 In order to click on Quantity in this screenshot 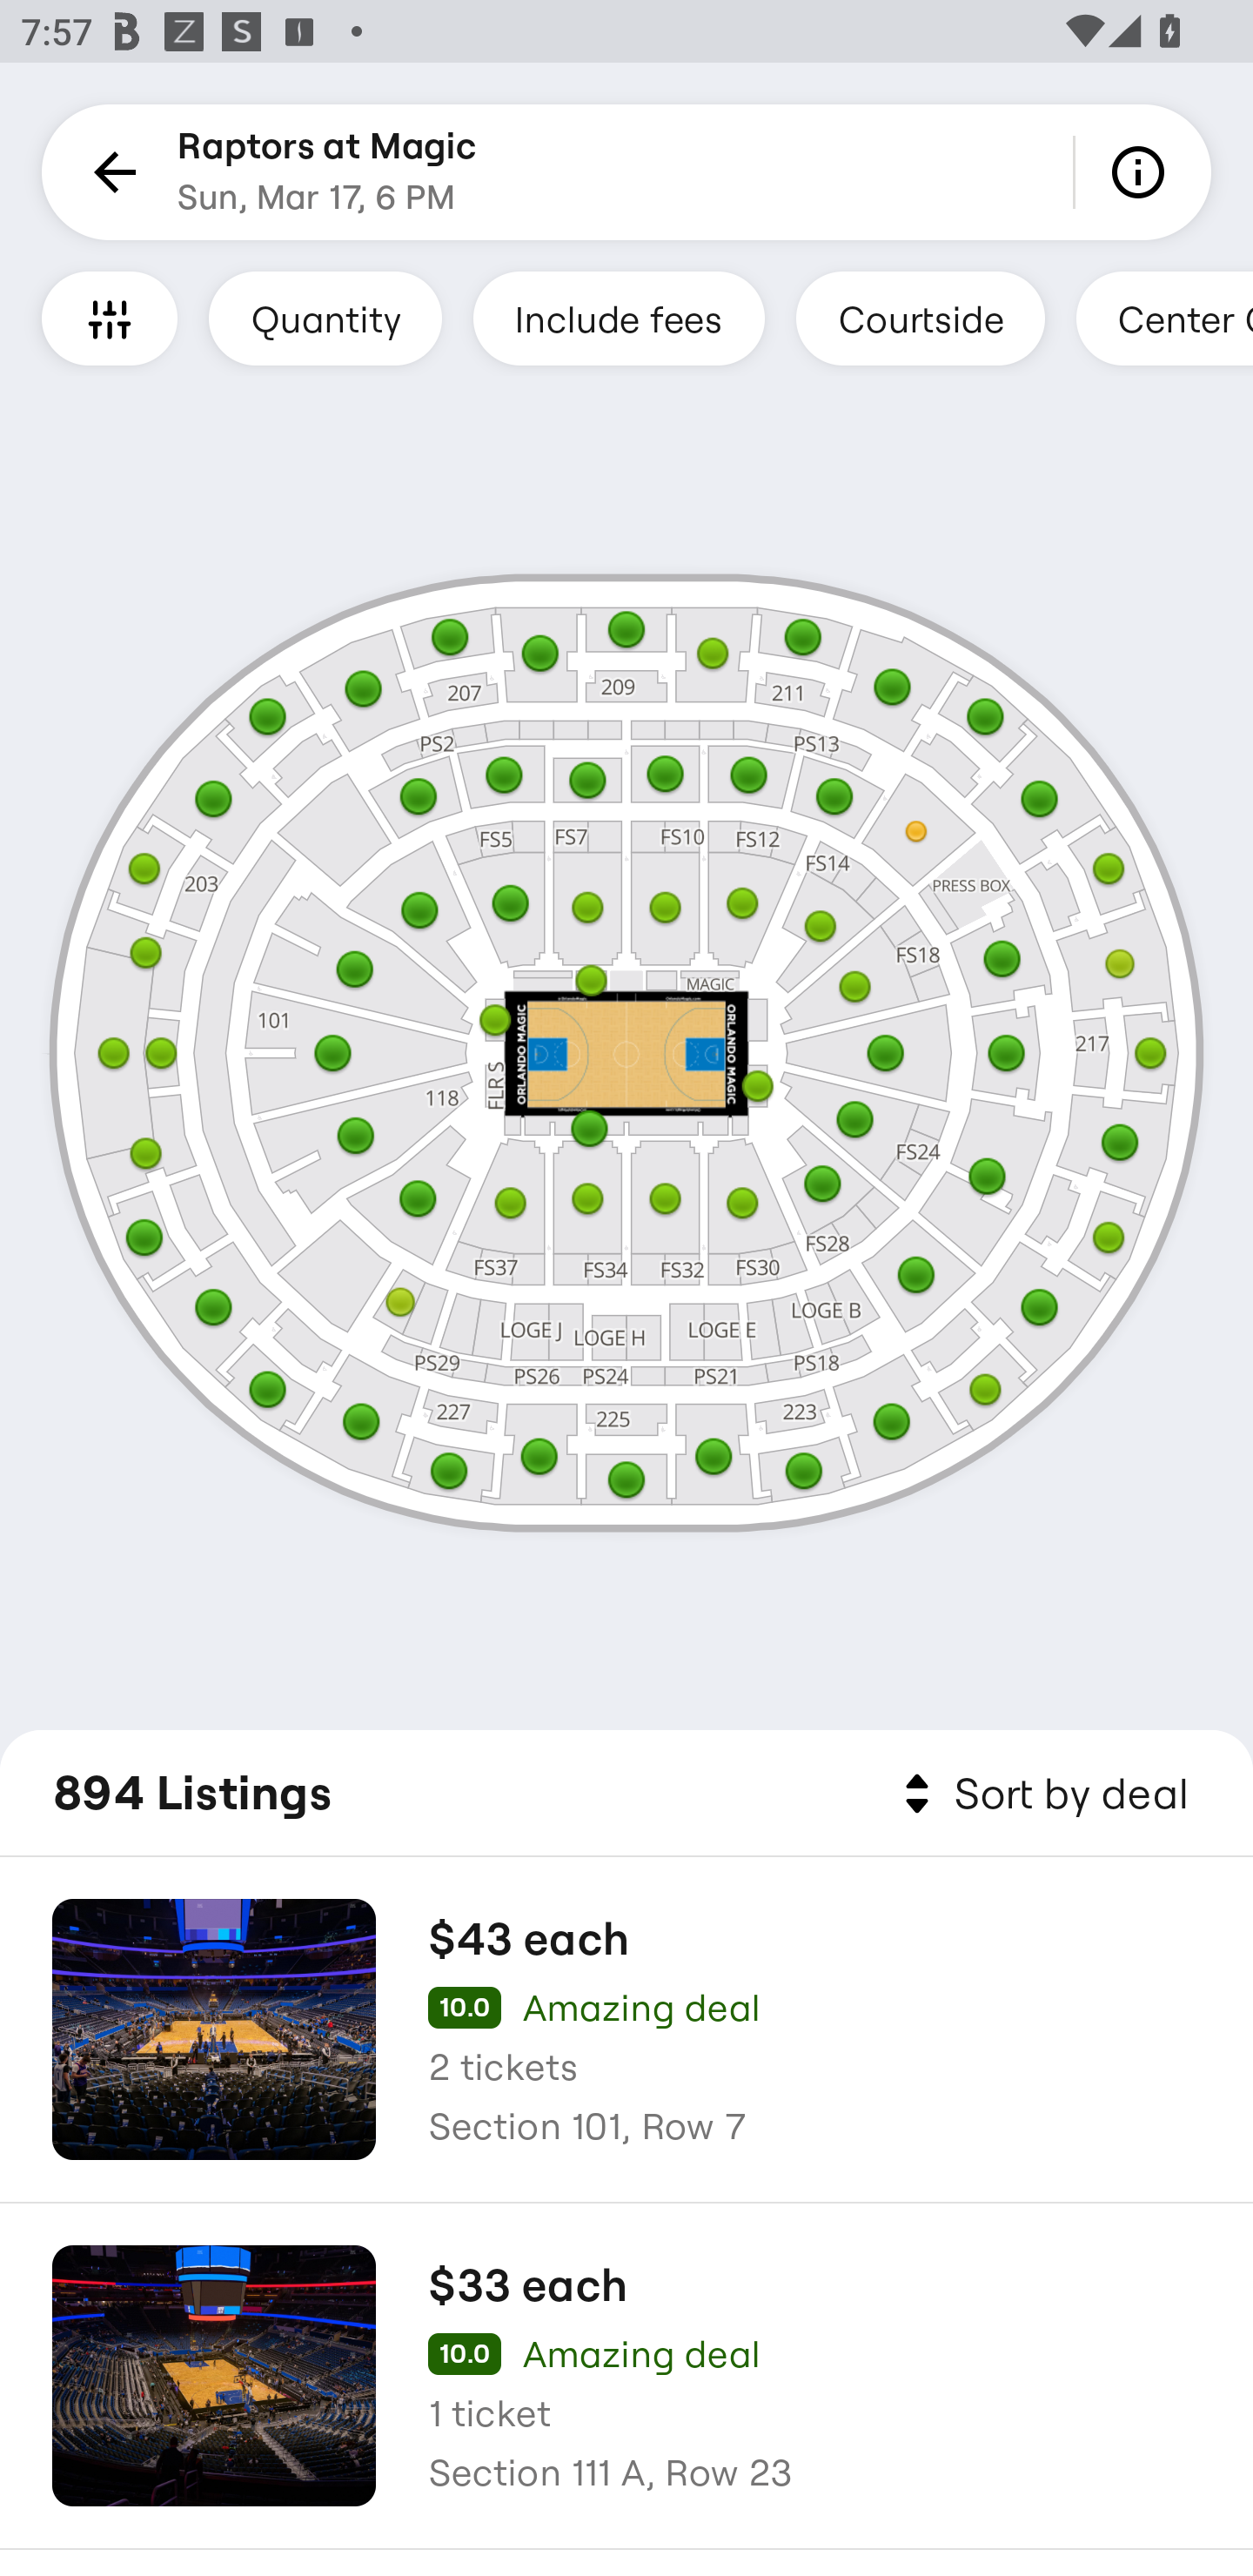, I will do `click(325, 318)`.